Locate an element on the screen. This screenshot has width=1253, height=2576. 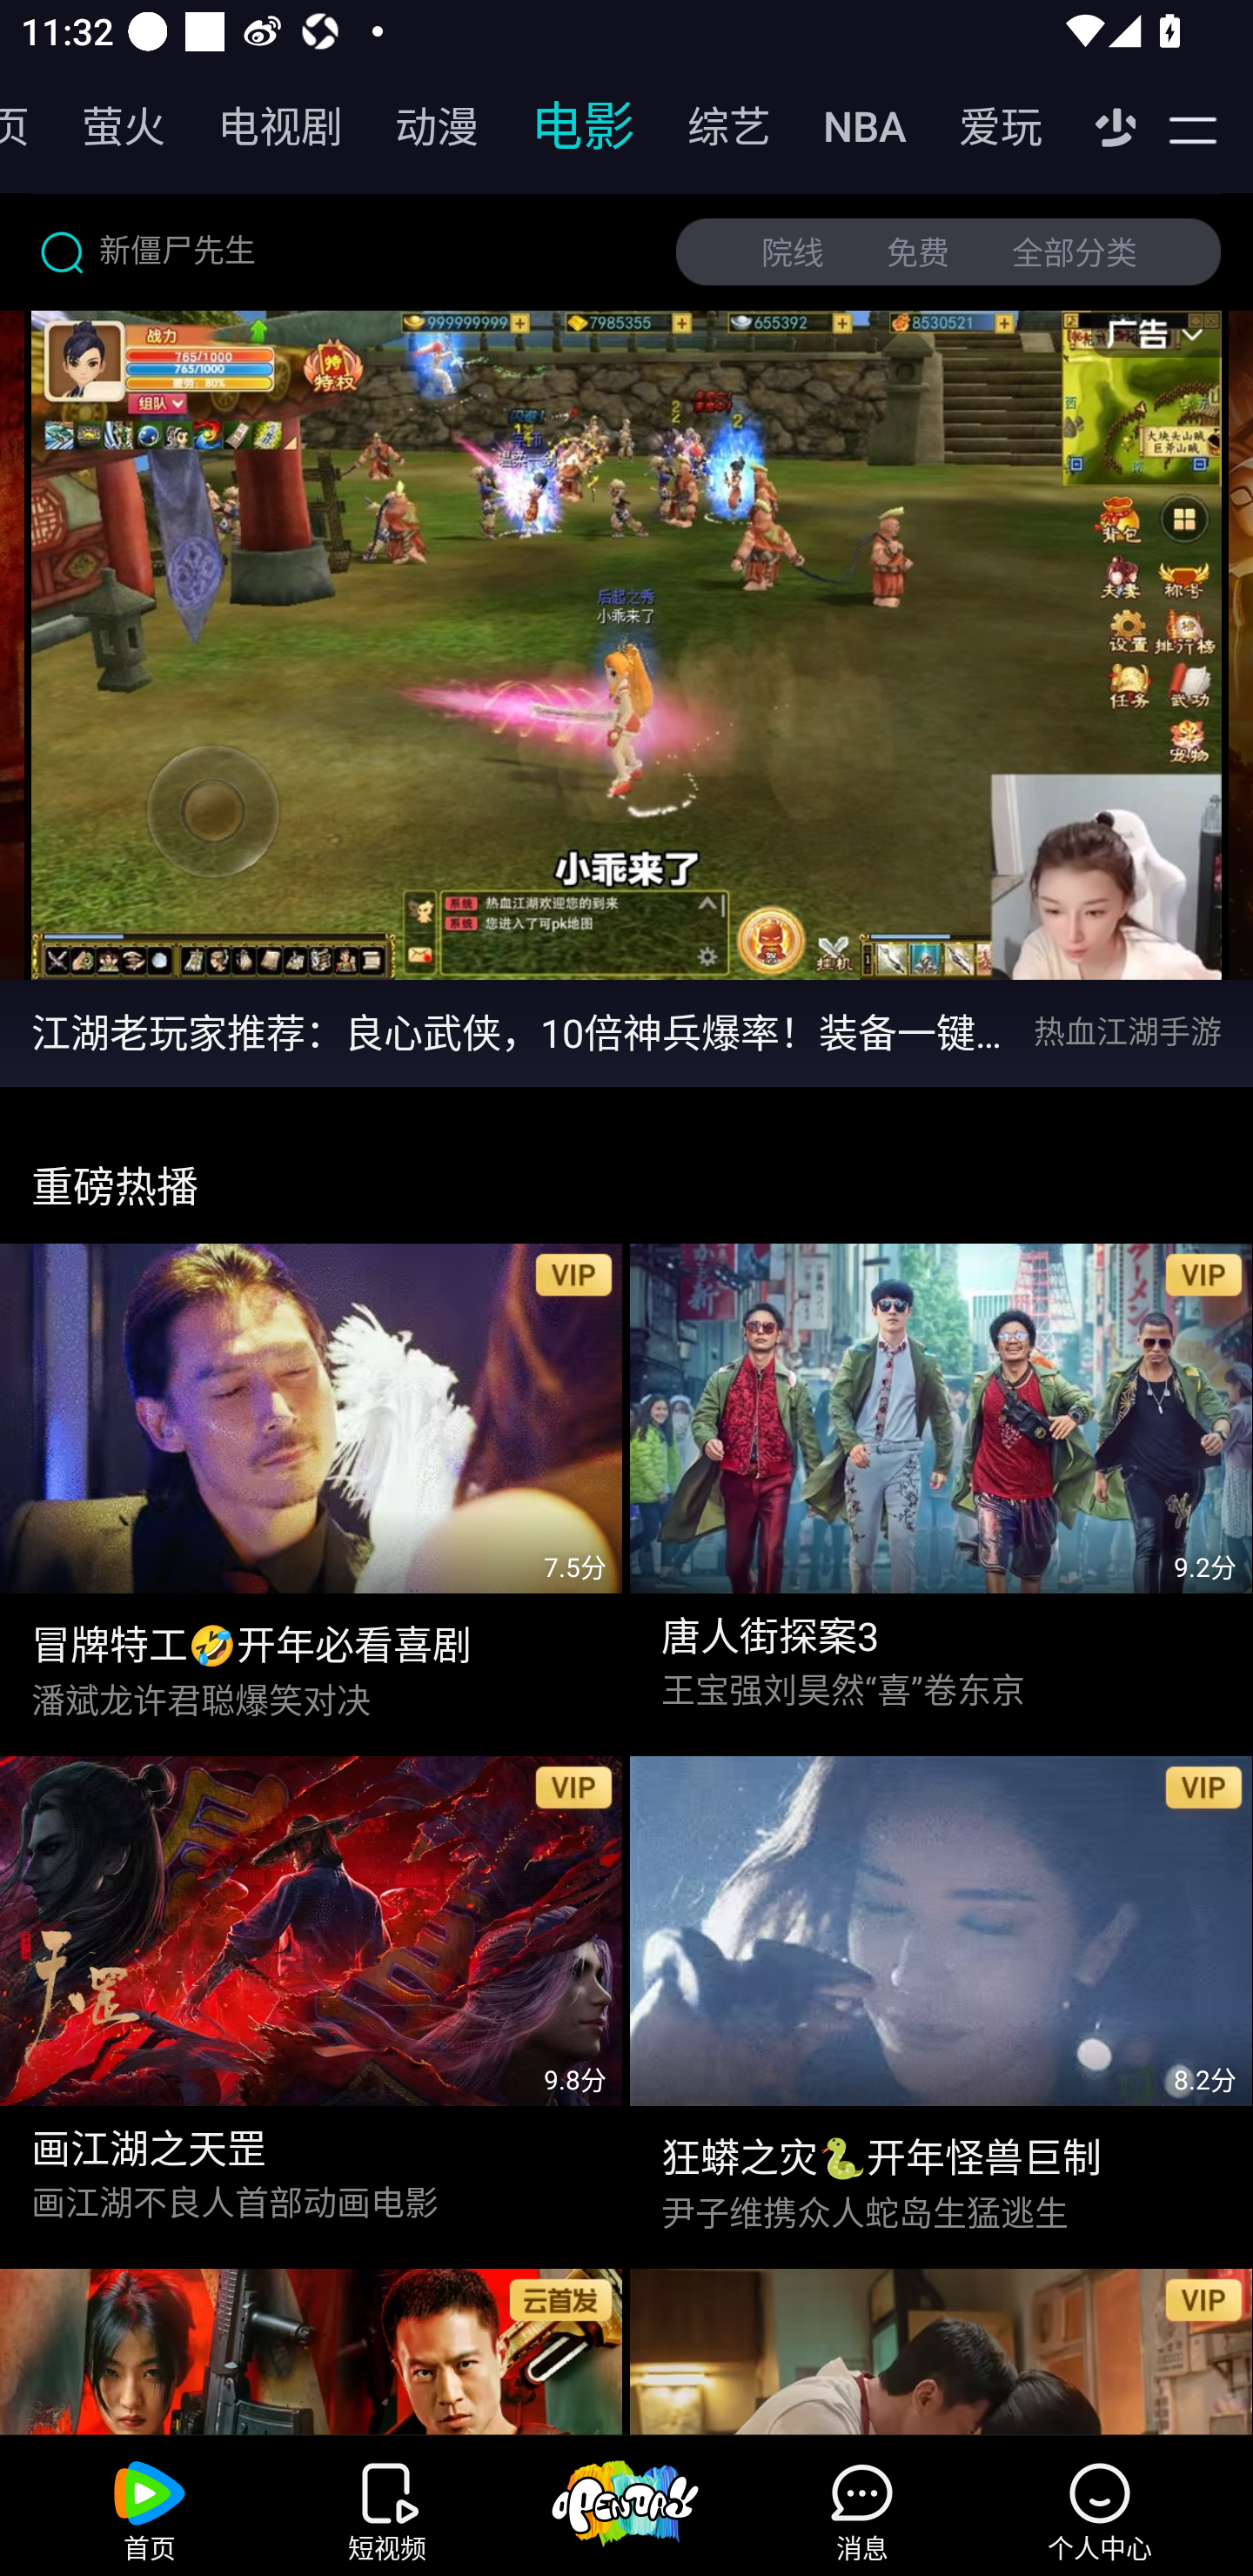
免费 is located at coordinates (918, 252).